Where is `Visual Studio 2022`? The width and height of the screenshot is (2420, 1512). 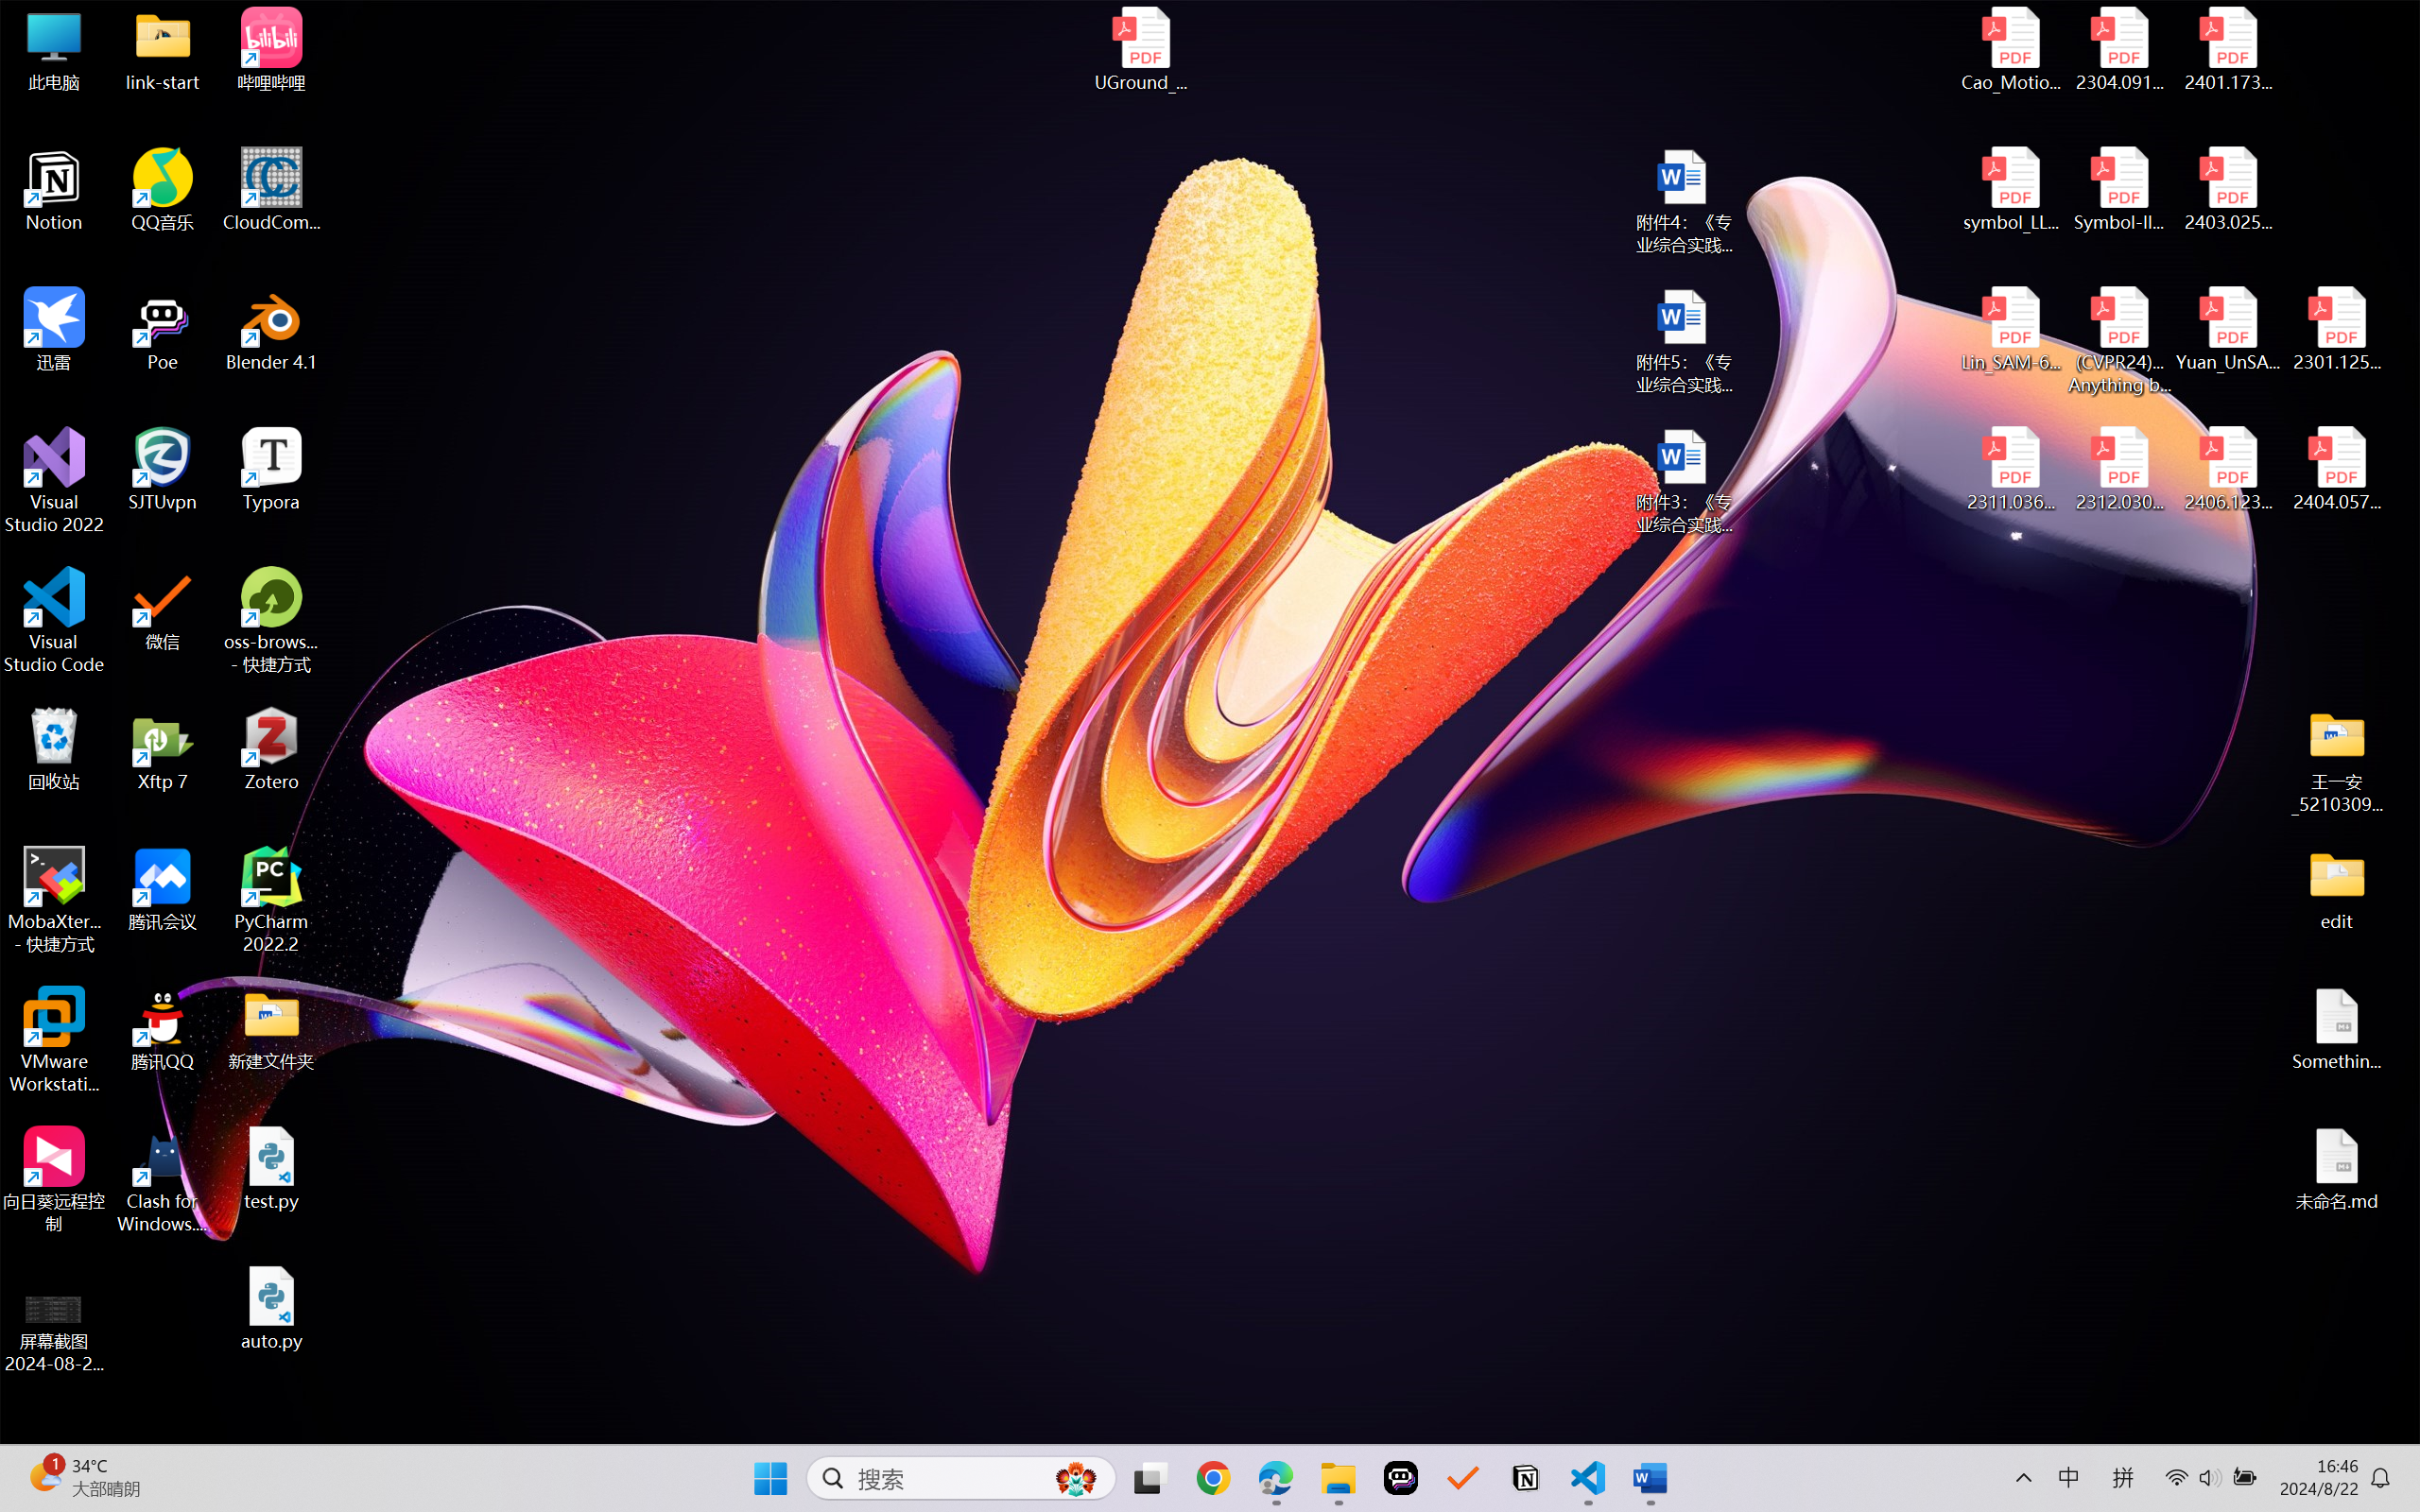
Visual Studio 2022 is located at coordinates (55, 481).